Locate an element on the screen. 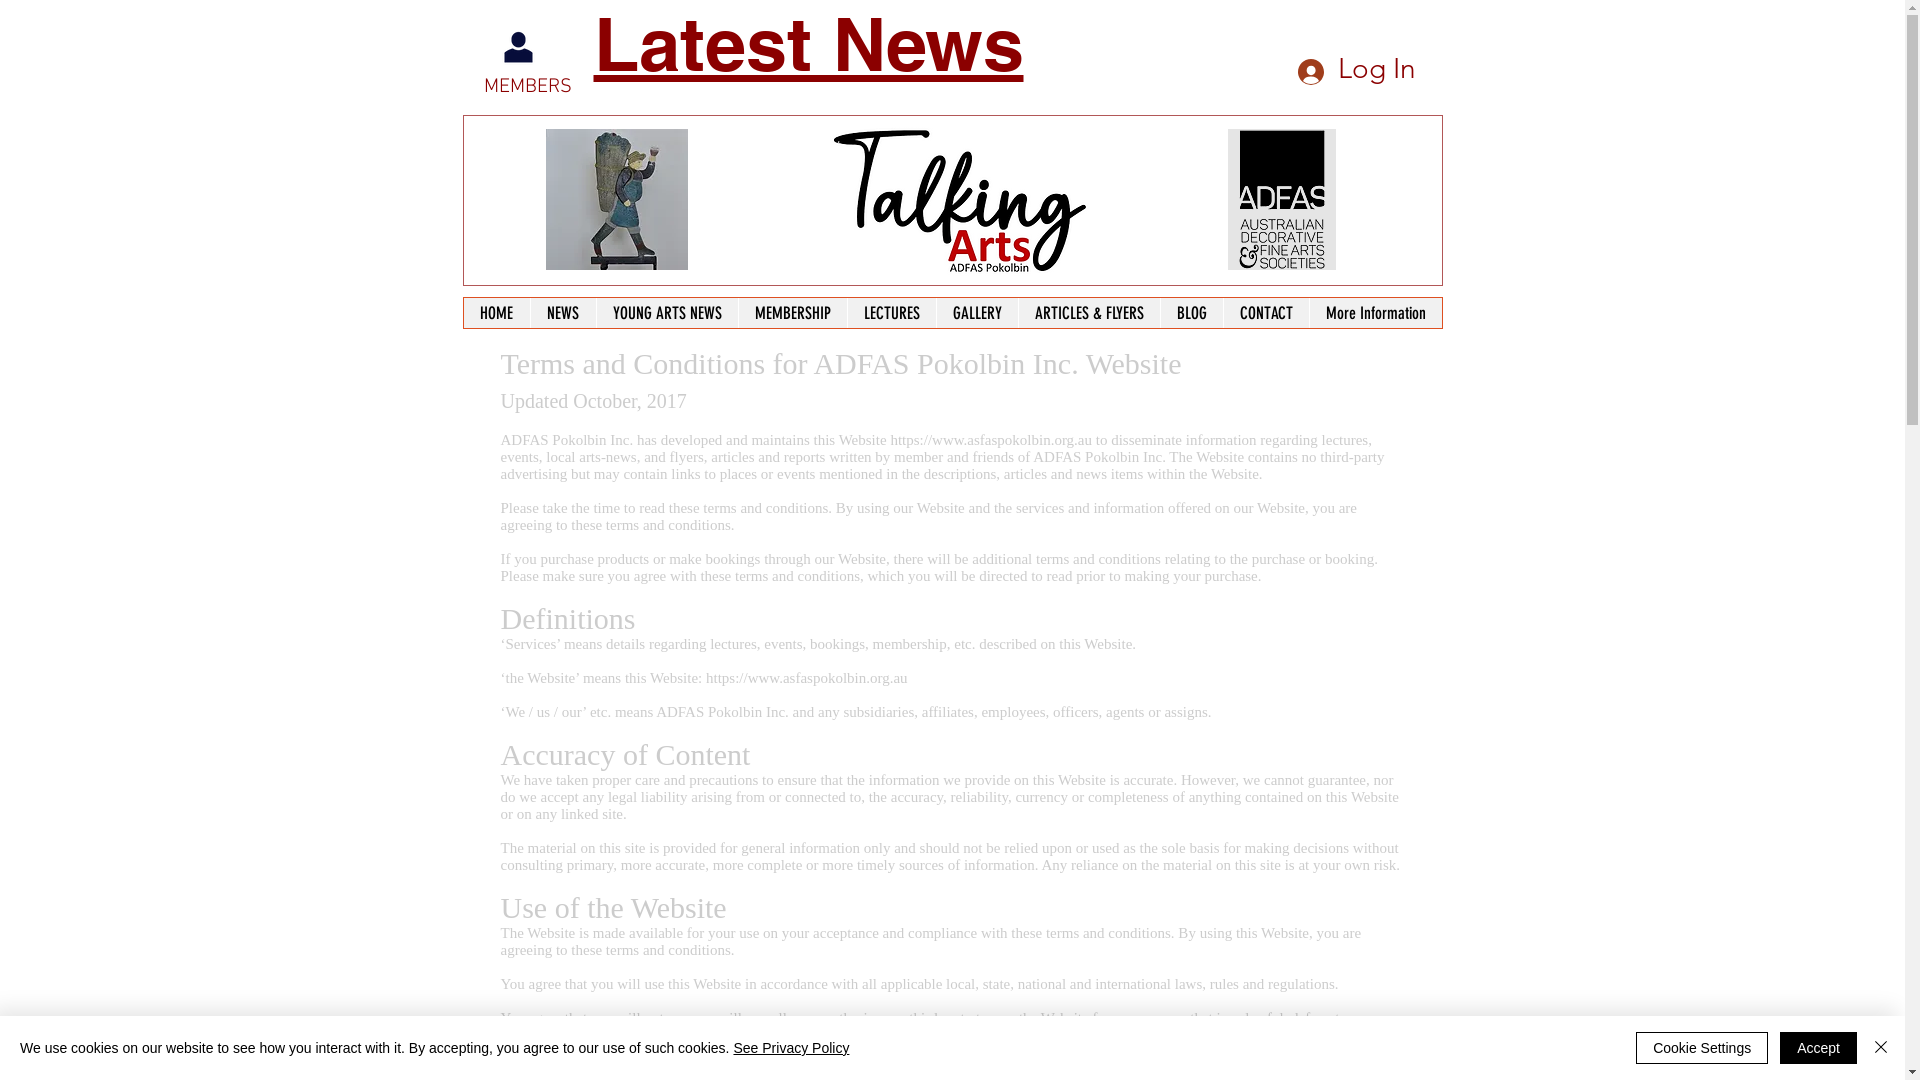  Accept is located at coordinates (1818, 1048).